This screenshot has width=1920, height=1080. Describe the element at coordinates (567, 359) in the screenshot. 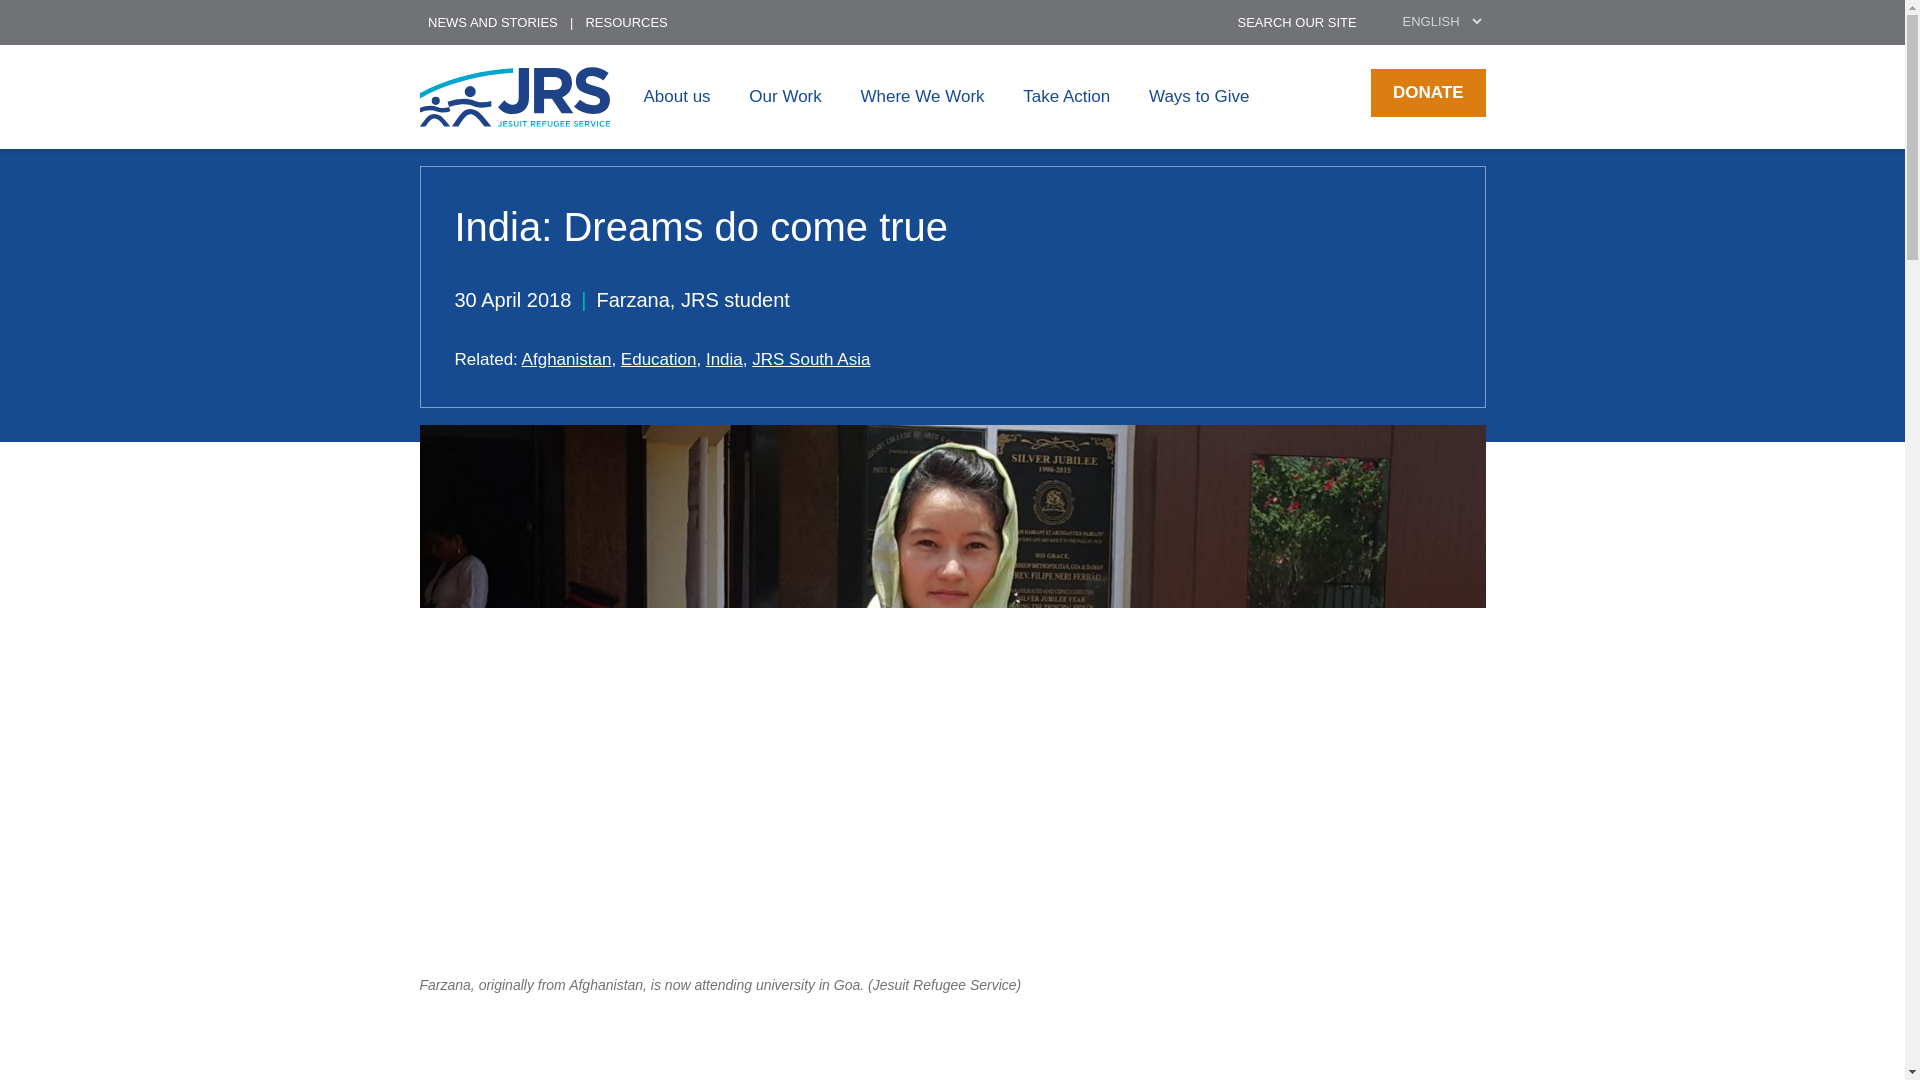

I see `Afghanistan` at that location.